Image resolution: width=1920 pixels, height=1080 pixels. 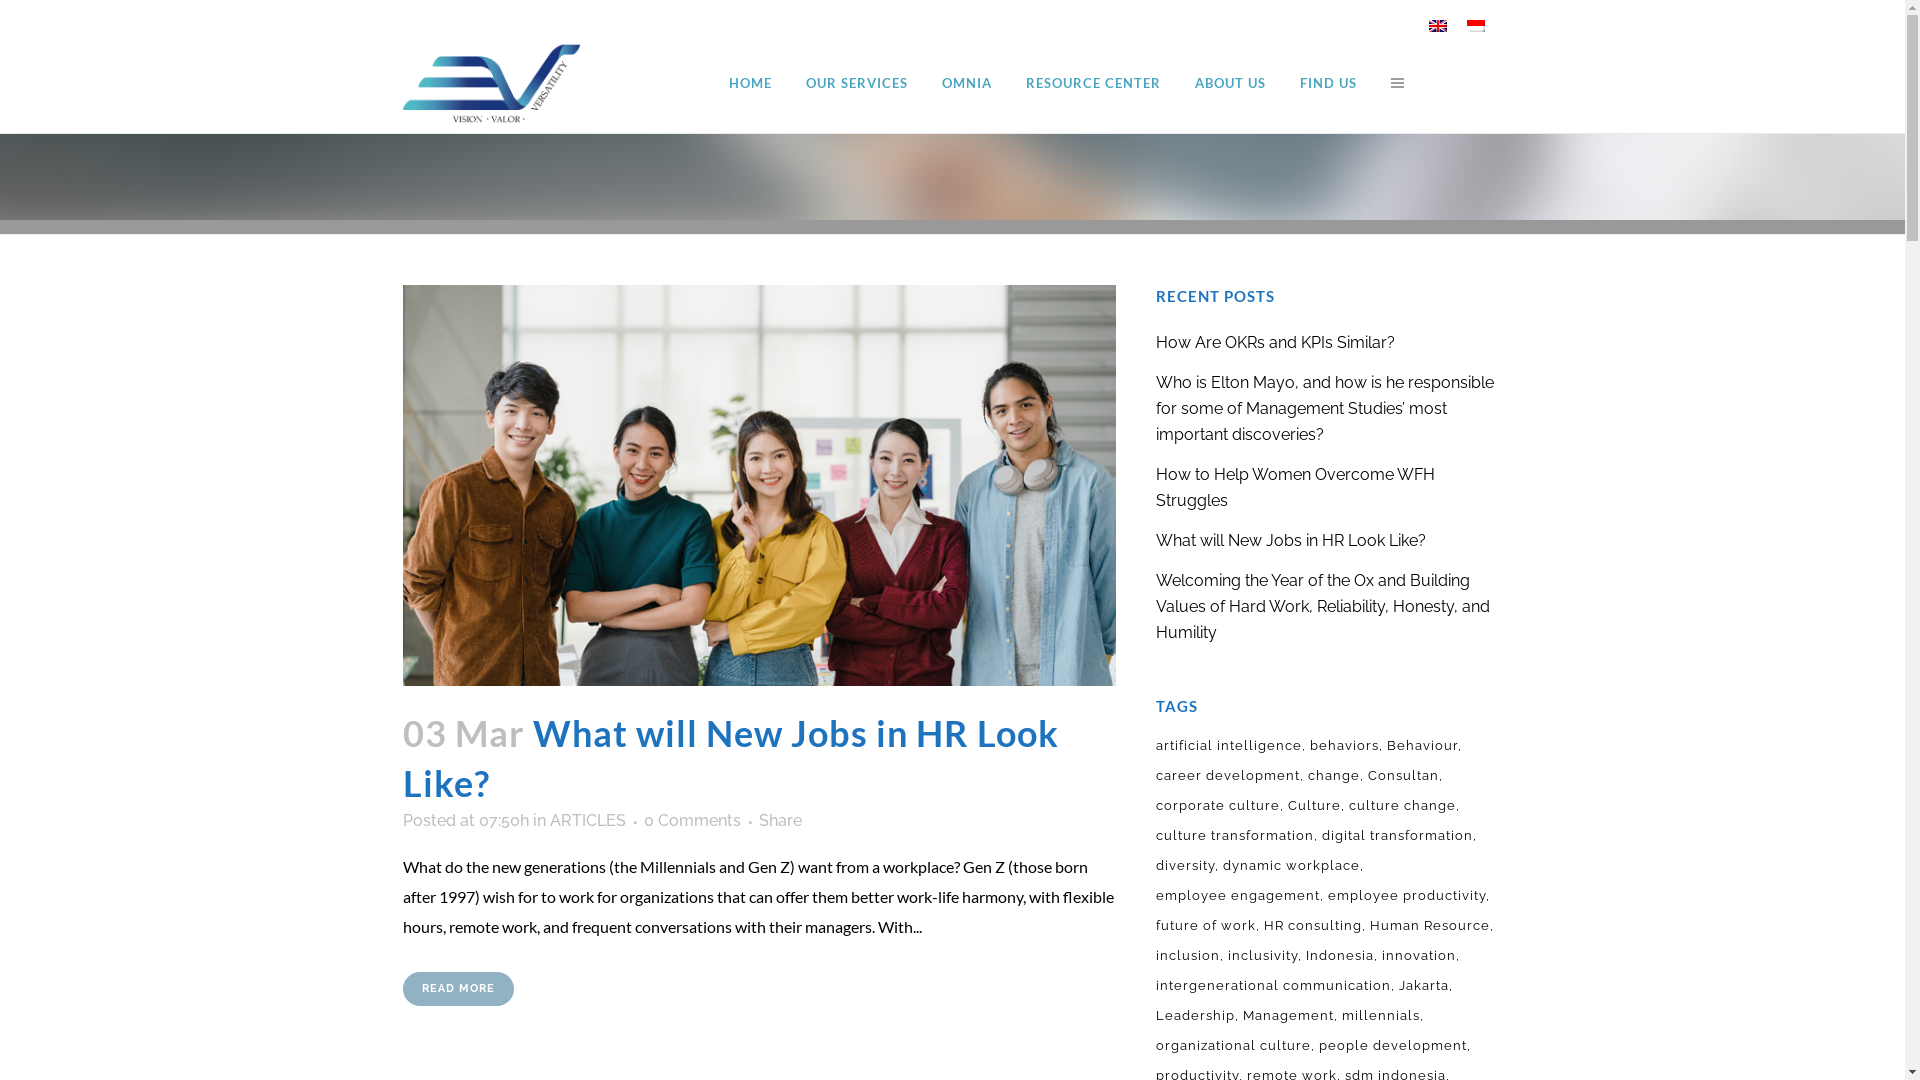 I want to click on career development, so click(x=1230, y=776).